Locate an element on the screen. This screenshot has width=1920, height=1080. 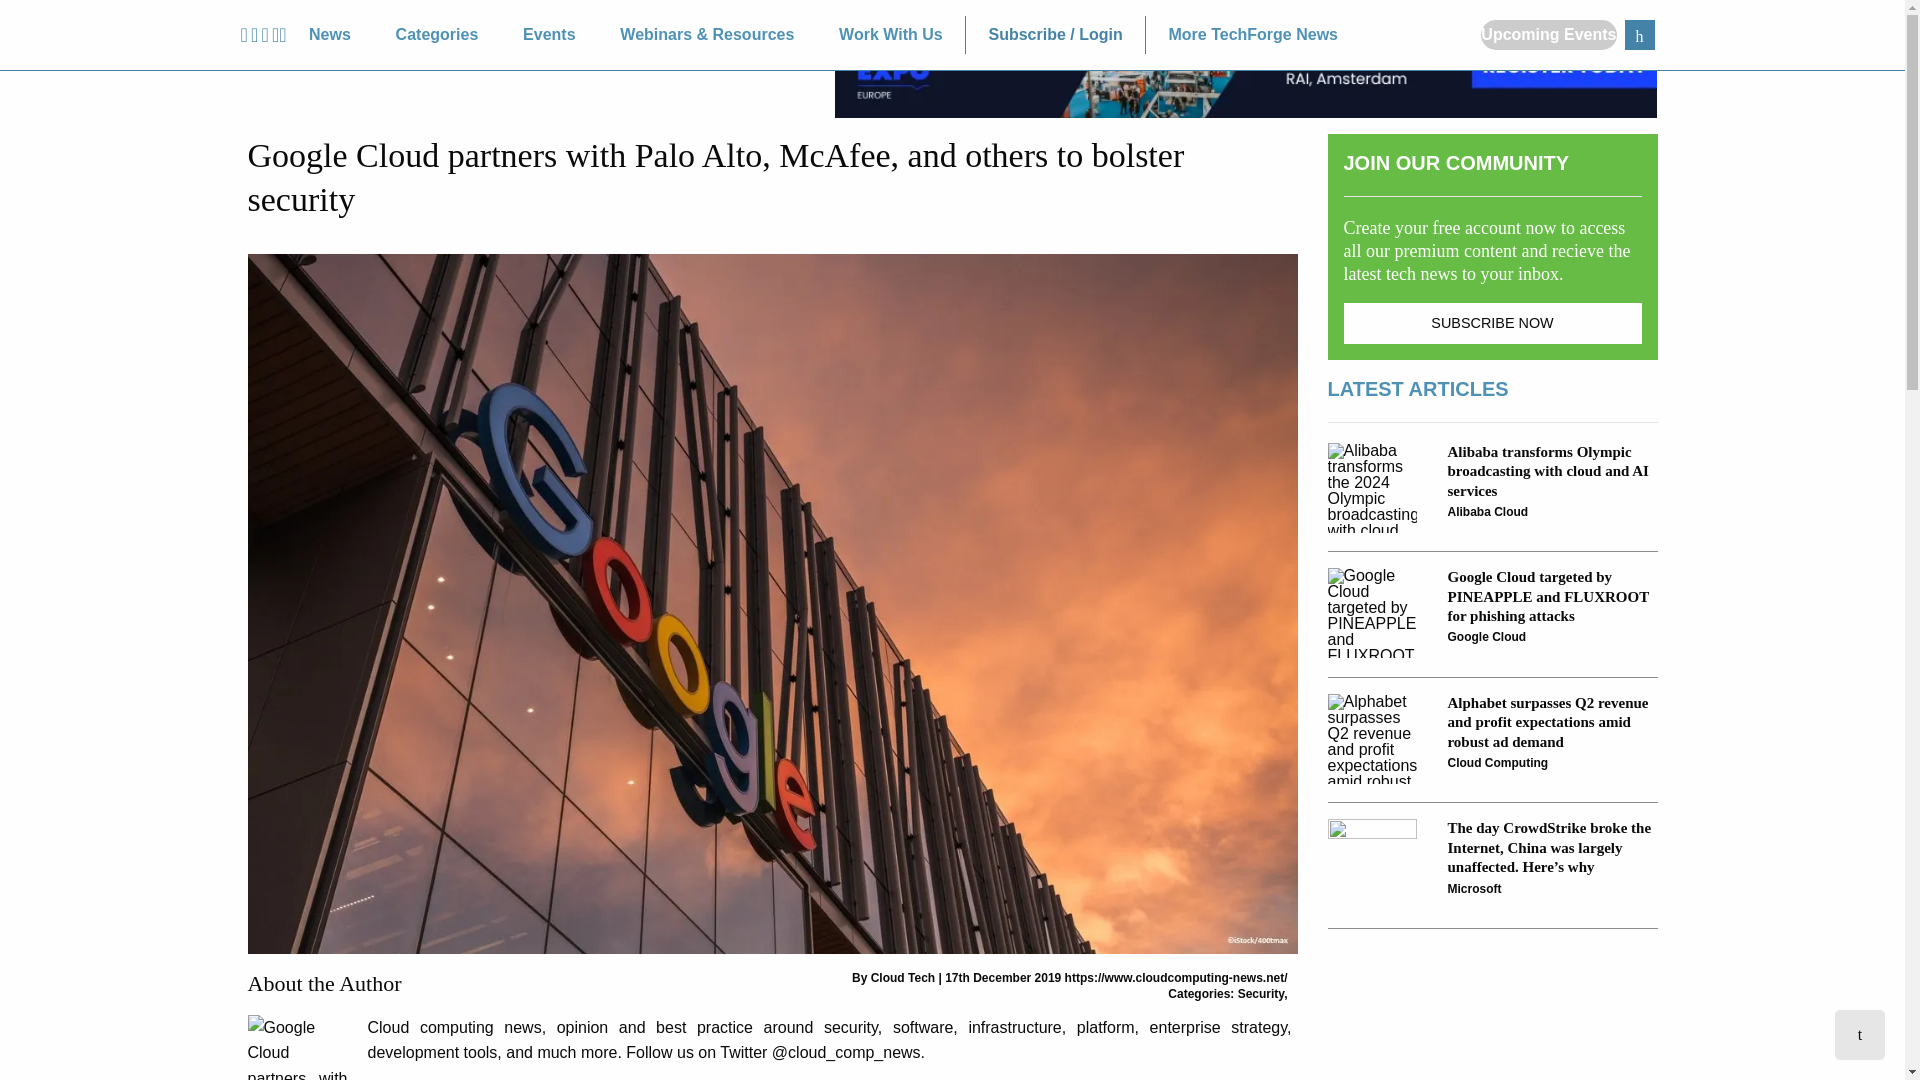
Categories is located at coordinates (436, 35).